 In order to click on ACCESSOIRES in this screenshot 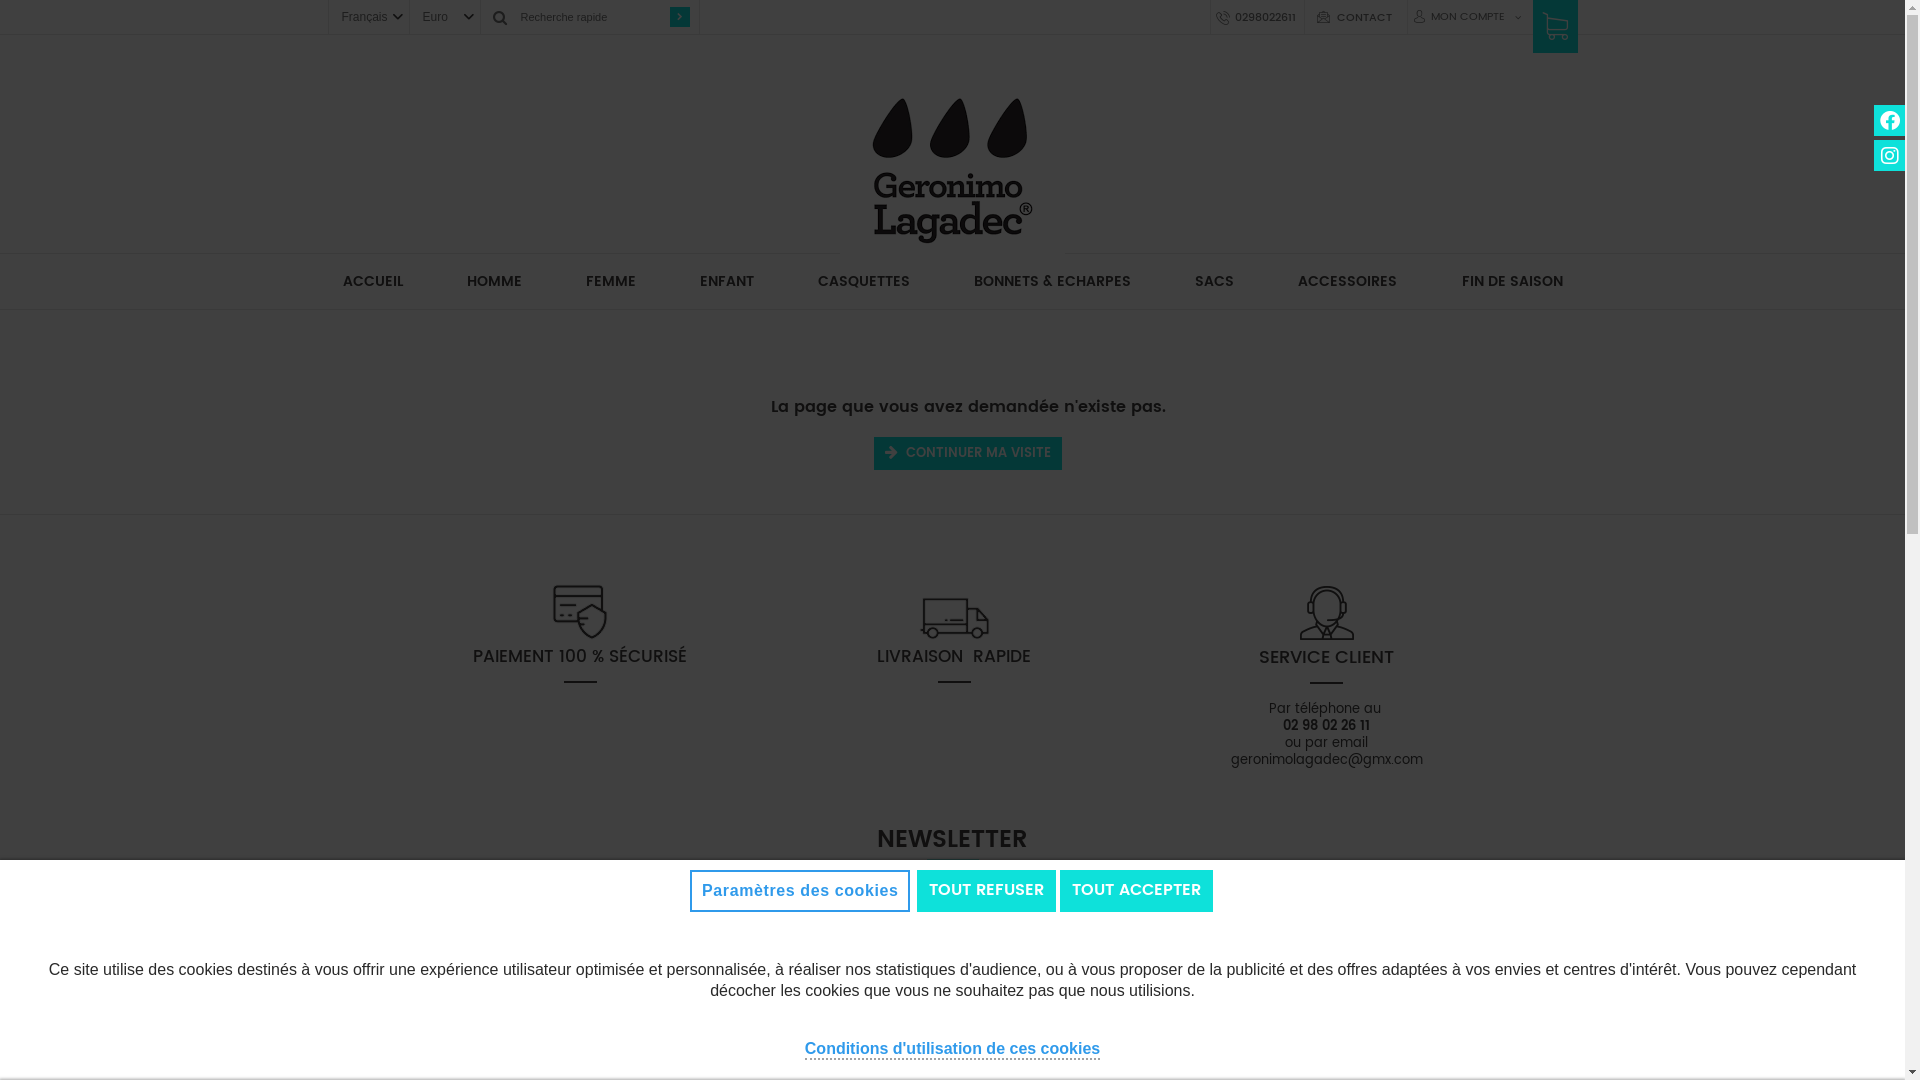, I will do `click(1348, 282)`.